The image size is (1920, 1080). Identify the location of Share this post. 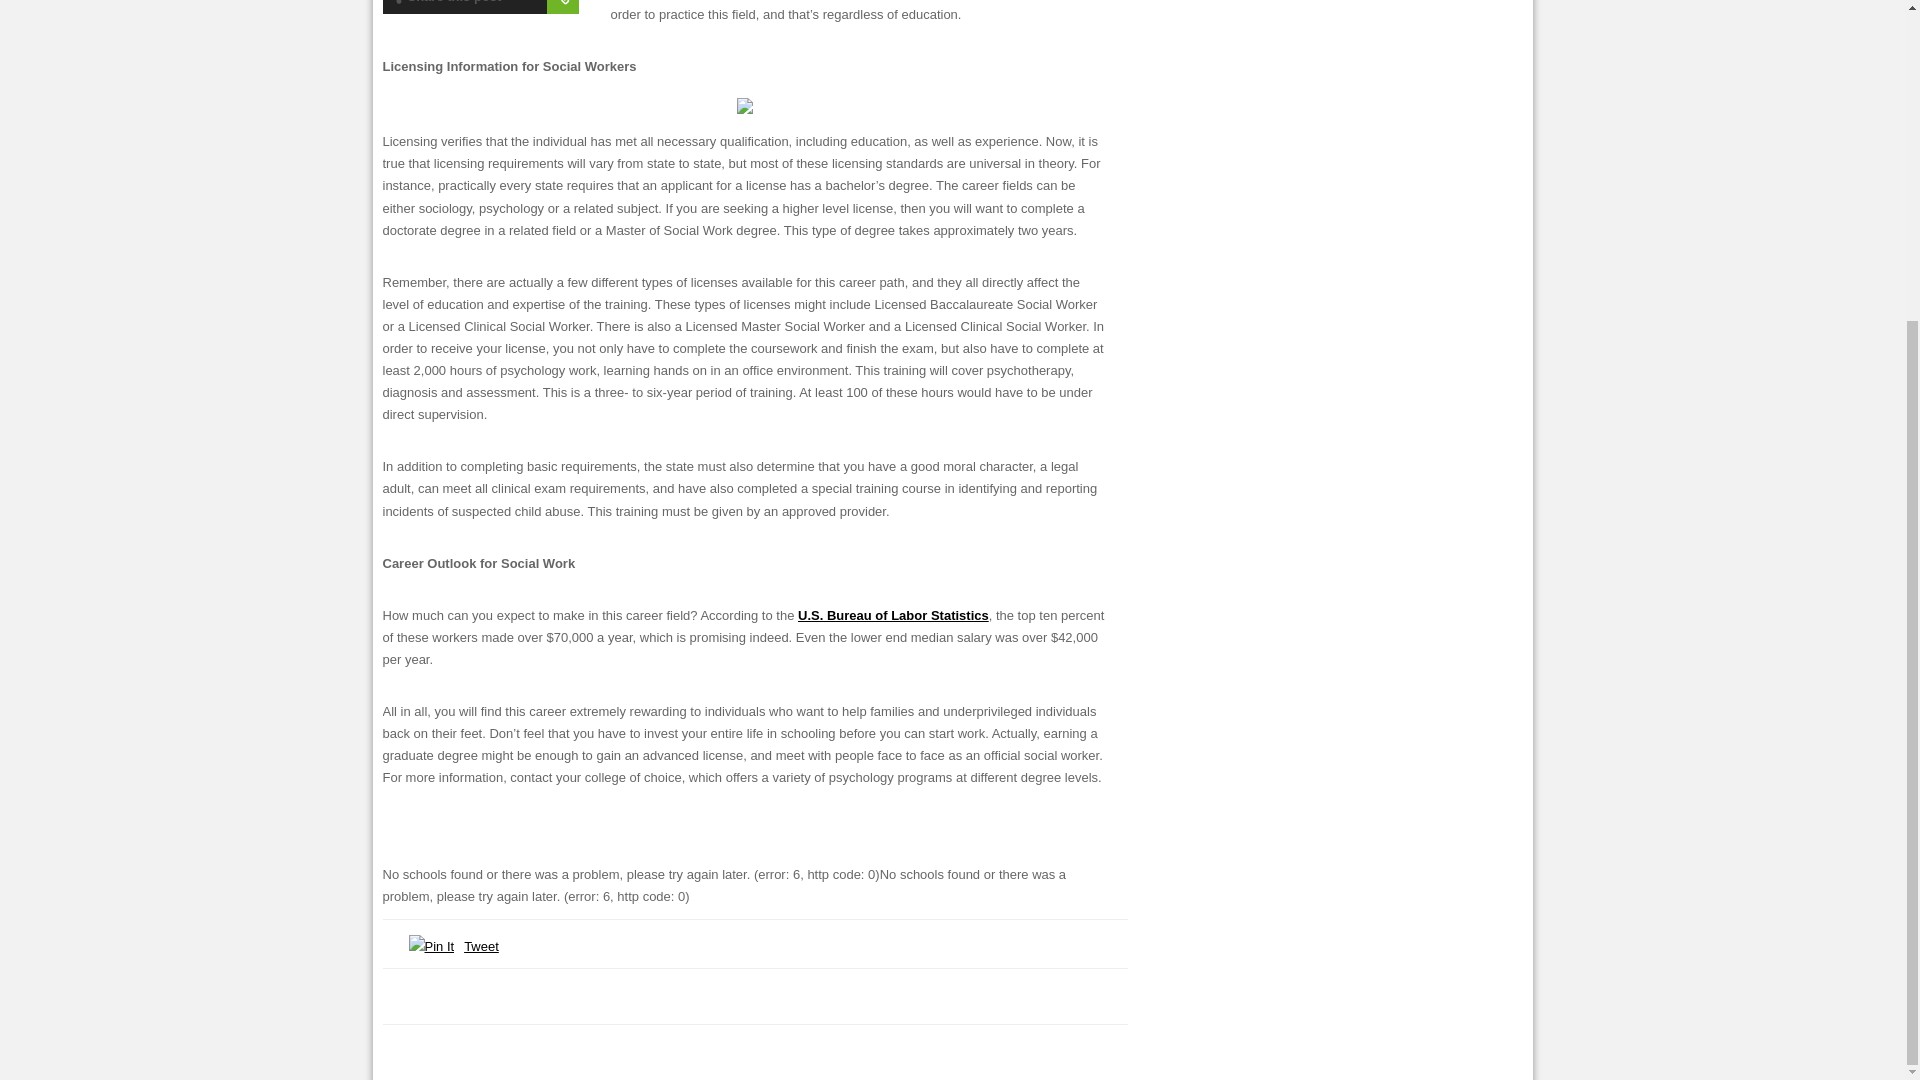
(444, 4).